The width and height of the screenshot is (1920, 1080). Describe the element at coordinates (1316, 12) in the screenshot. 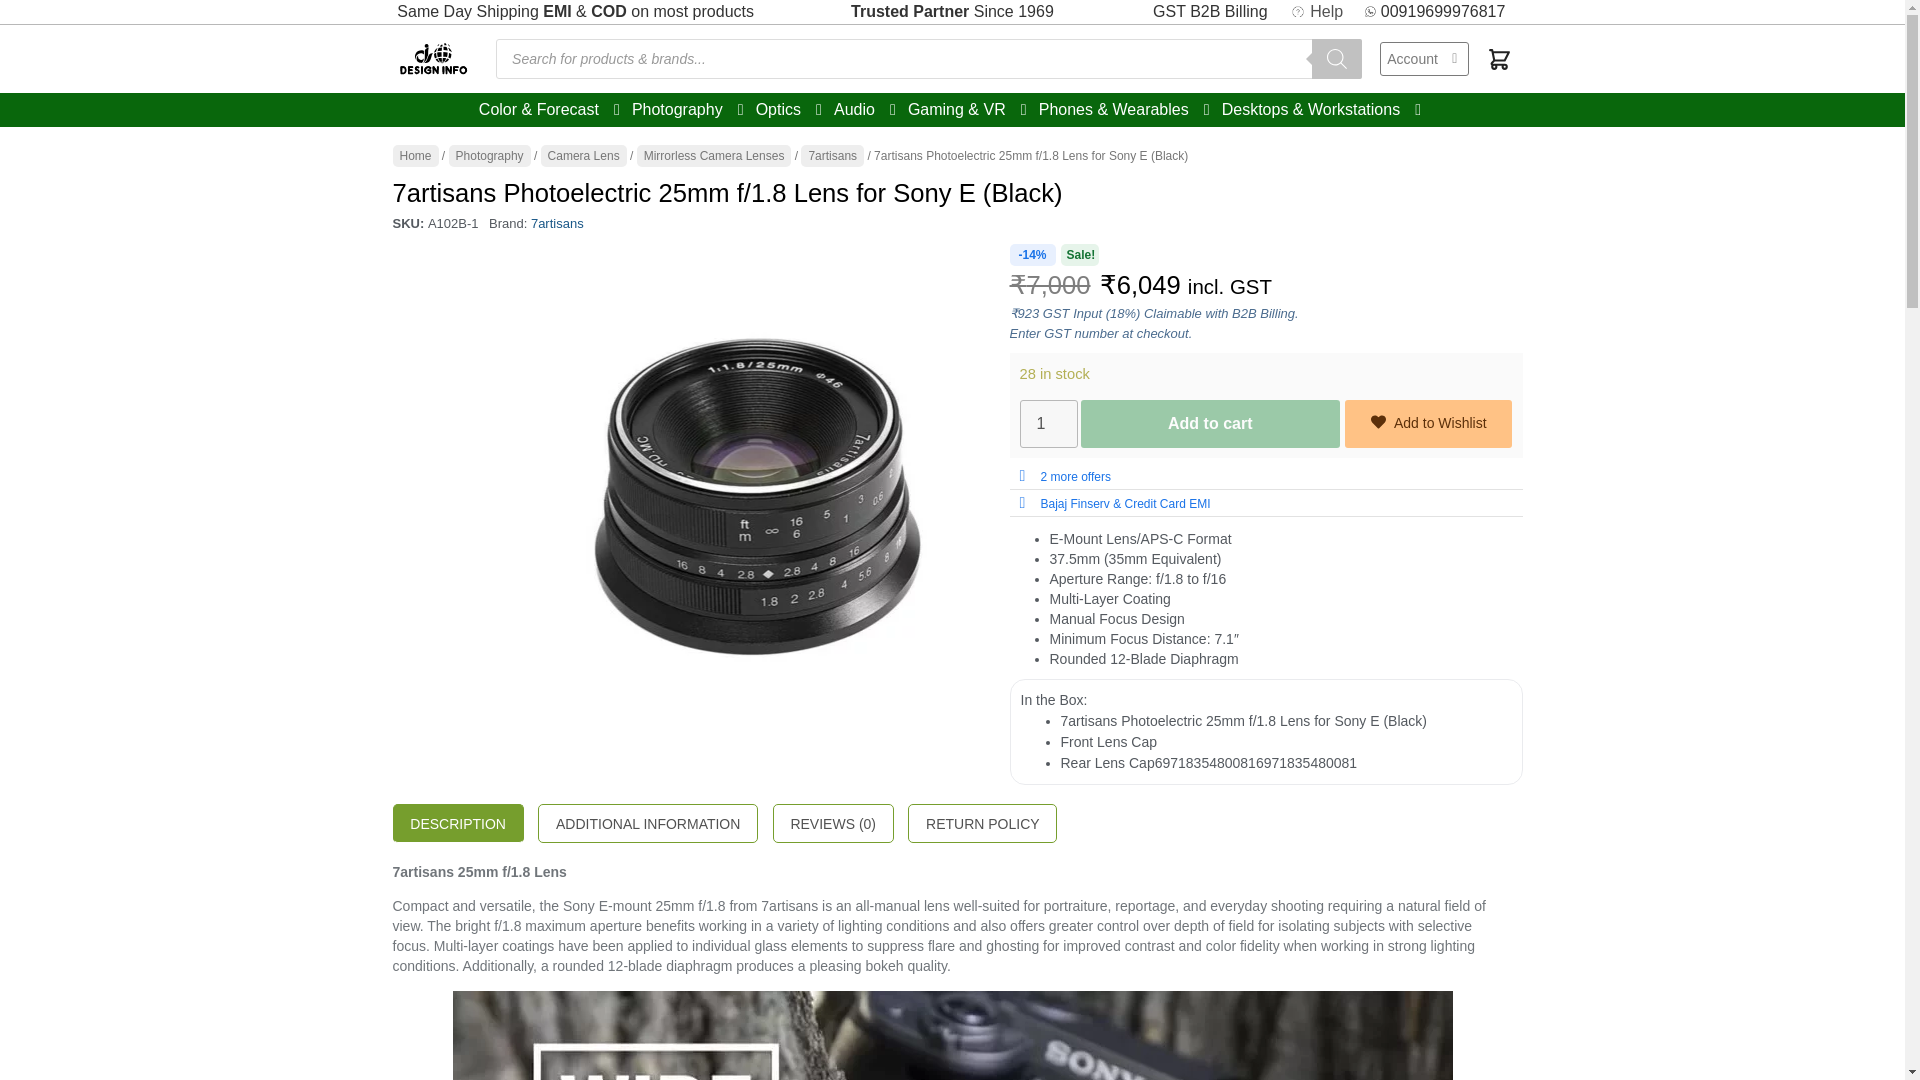

I see `Help` at that location.